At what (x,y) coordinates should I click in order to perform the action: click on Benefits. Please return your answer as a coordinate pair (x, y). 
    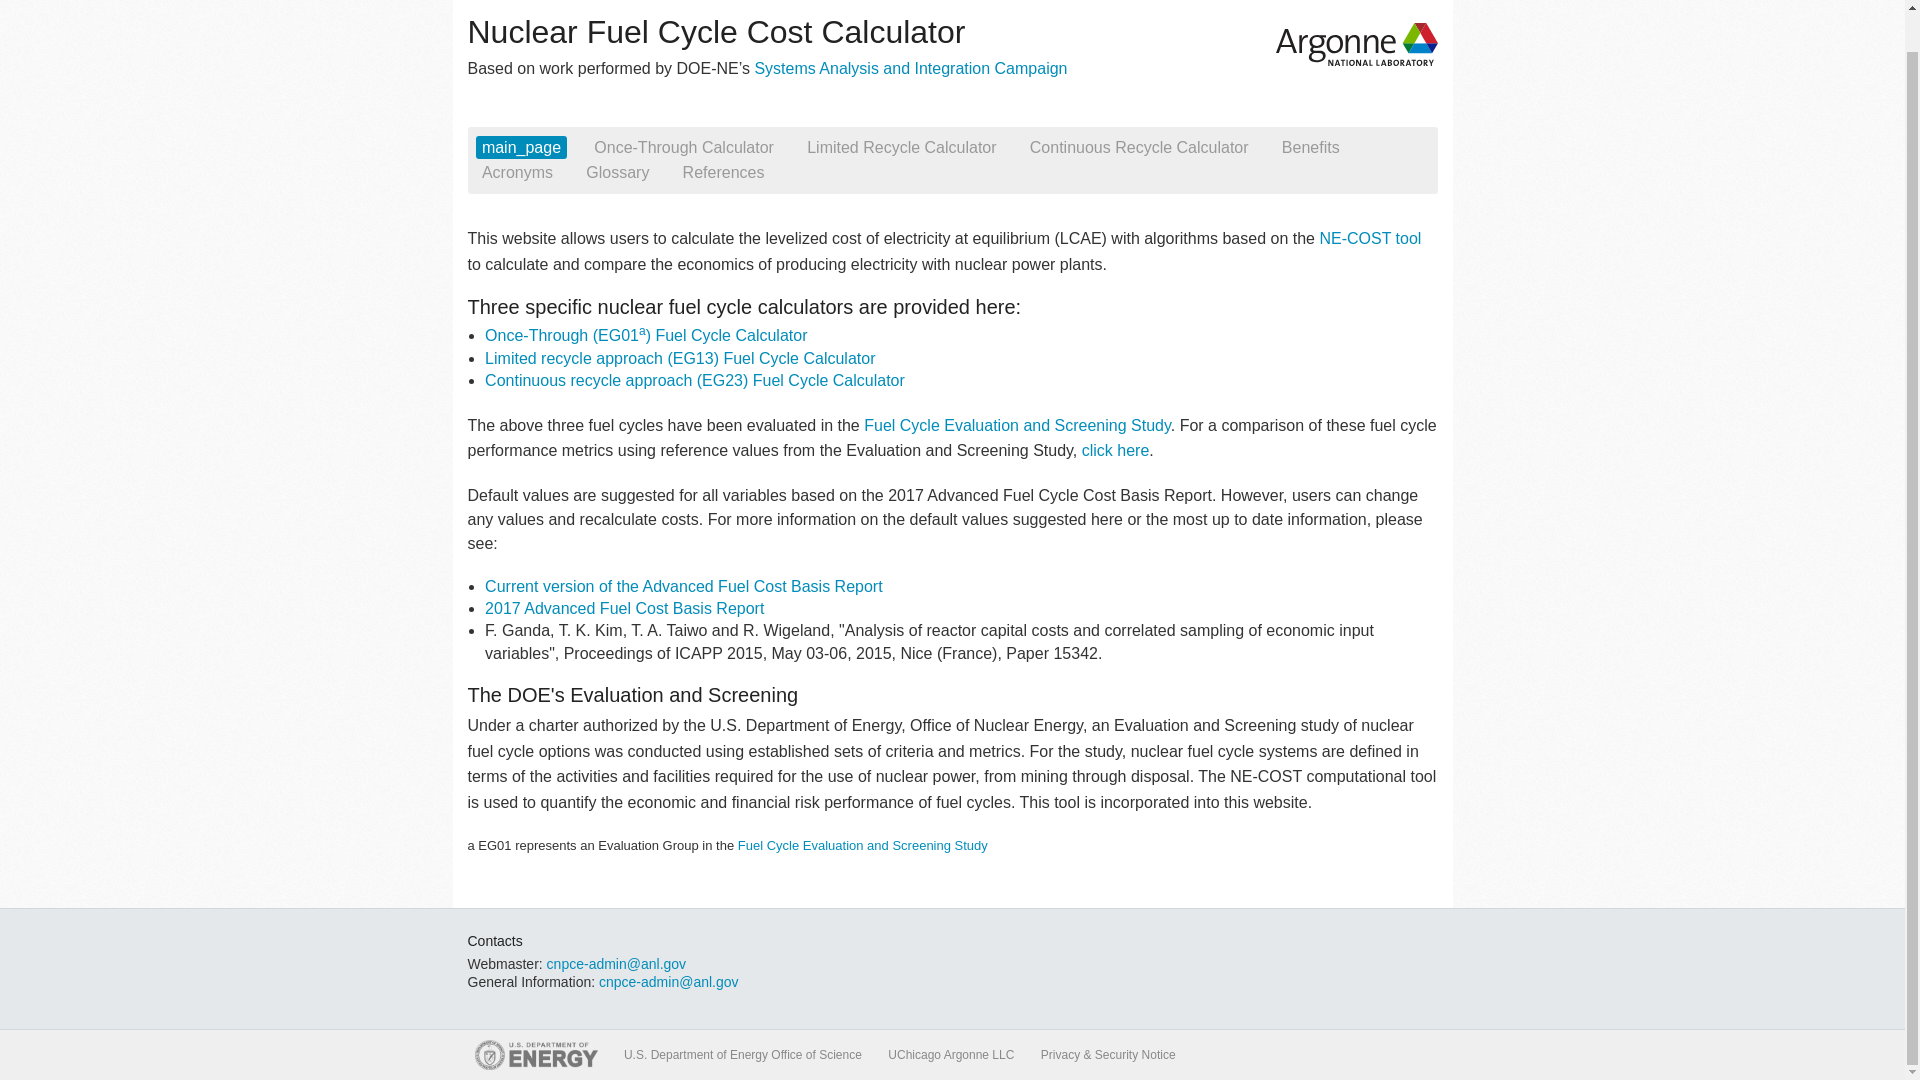
    Looking at the image, I should click on (1310, 147).